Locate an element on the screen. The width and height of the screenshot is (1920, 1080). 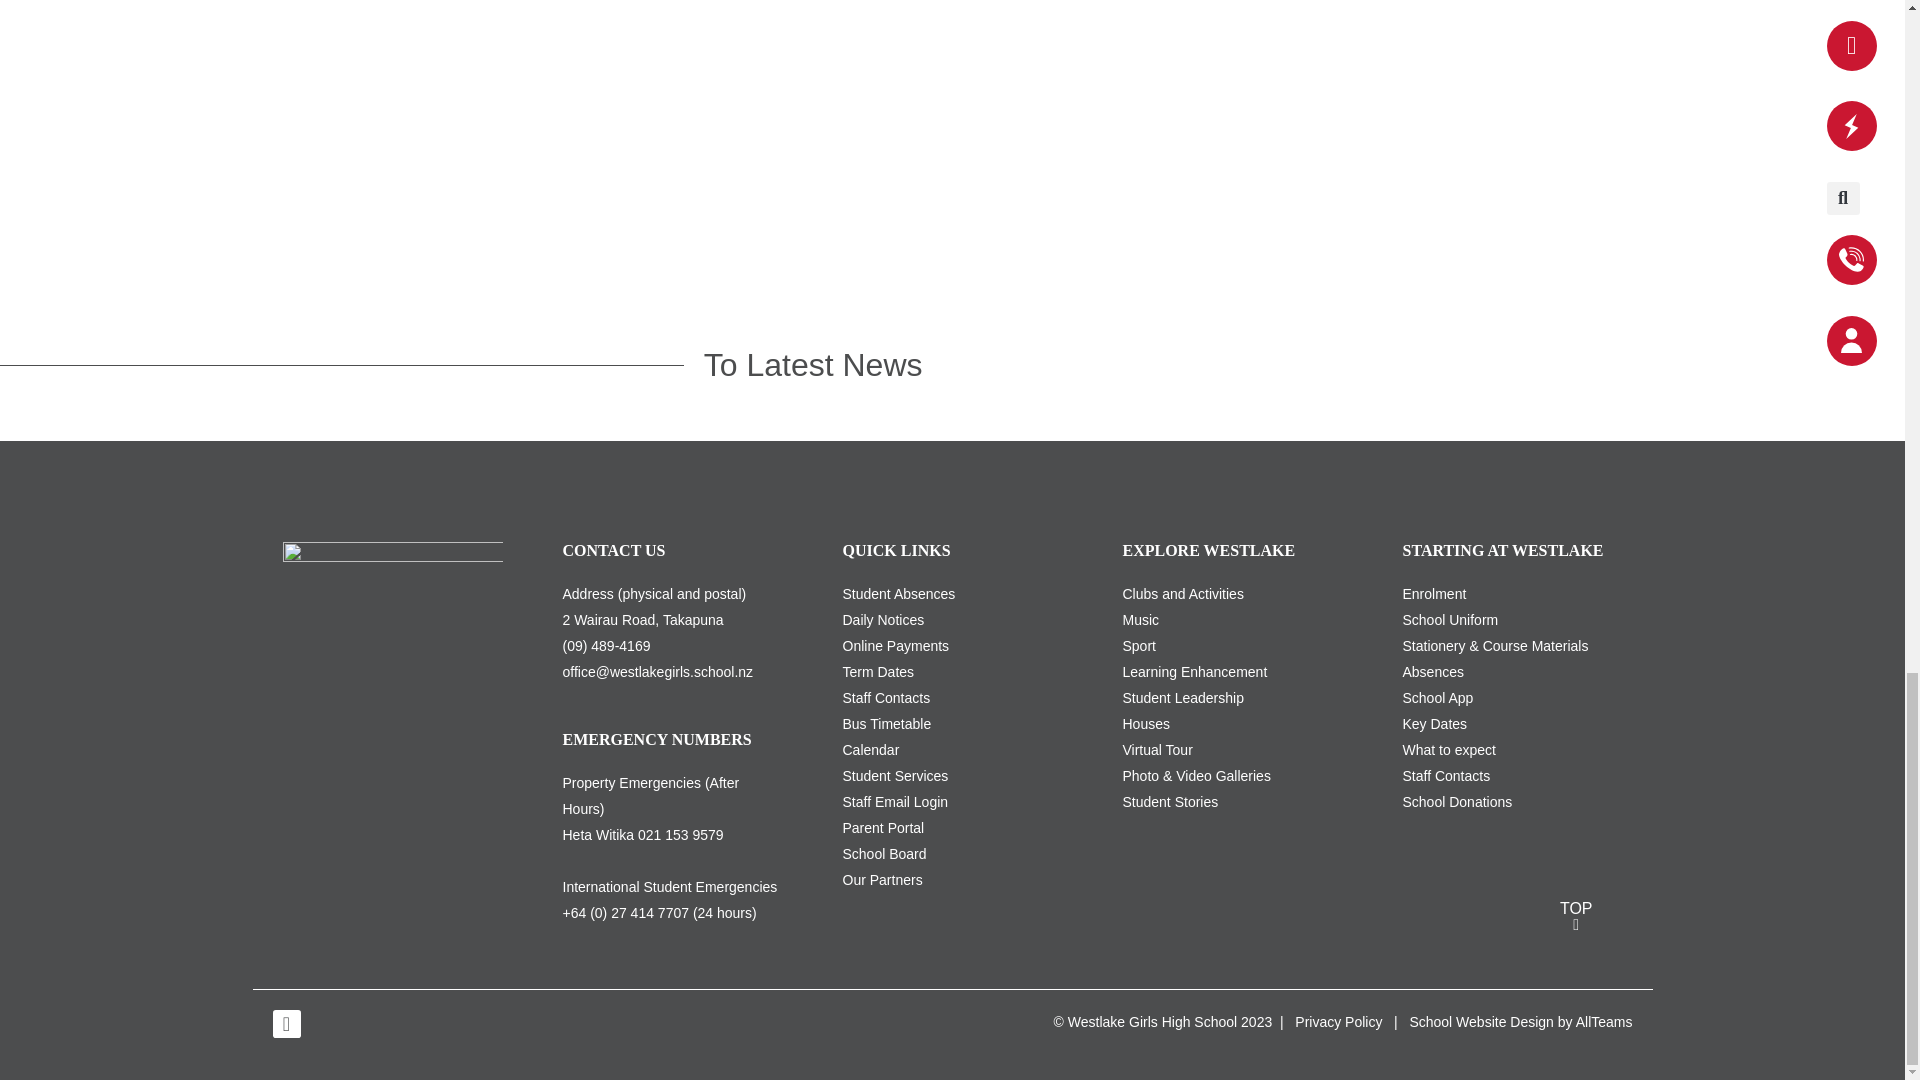
Auckland NZ Website Design, School Website Designers is located at coordinates (1481, 1022).